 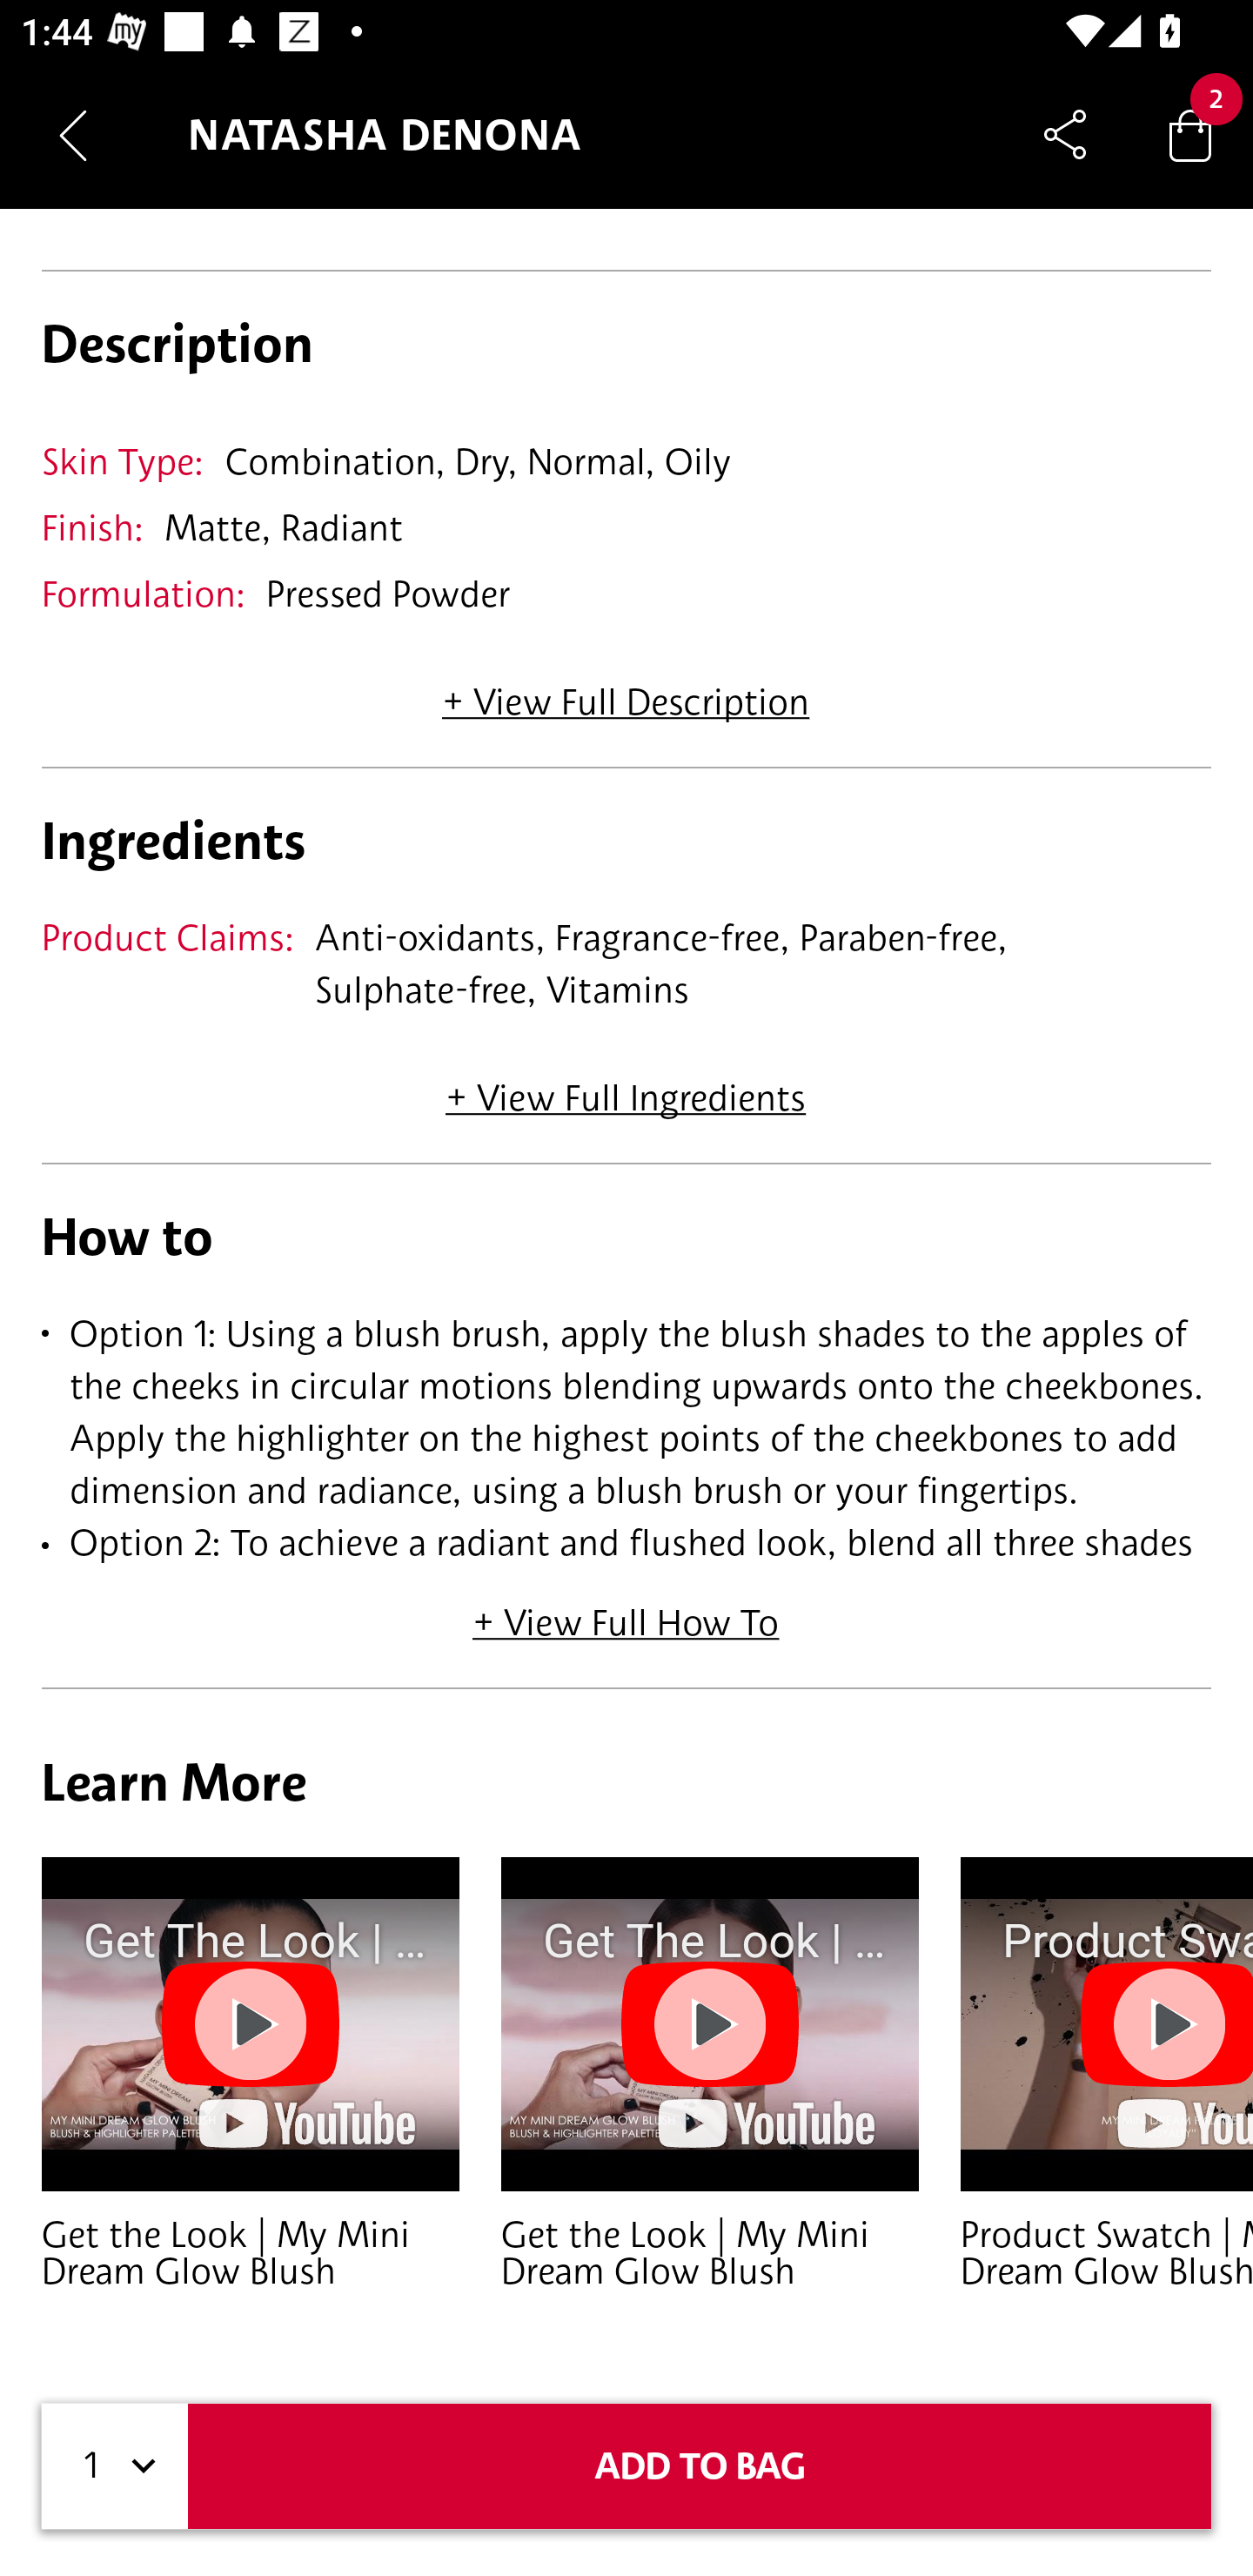 I want to click on + View Full Description, so click(x=626, y=691).